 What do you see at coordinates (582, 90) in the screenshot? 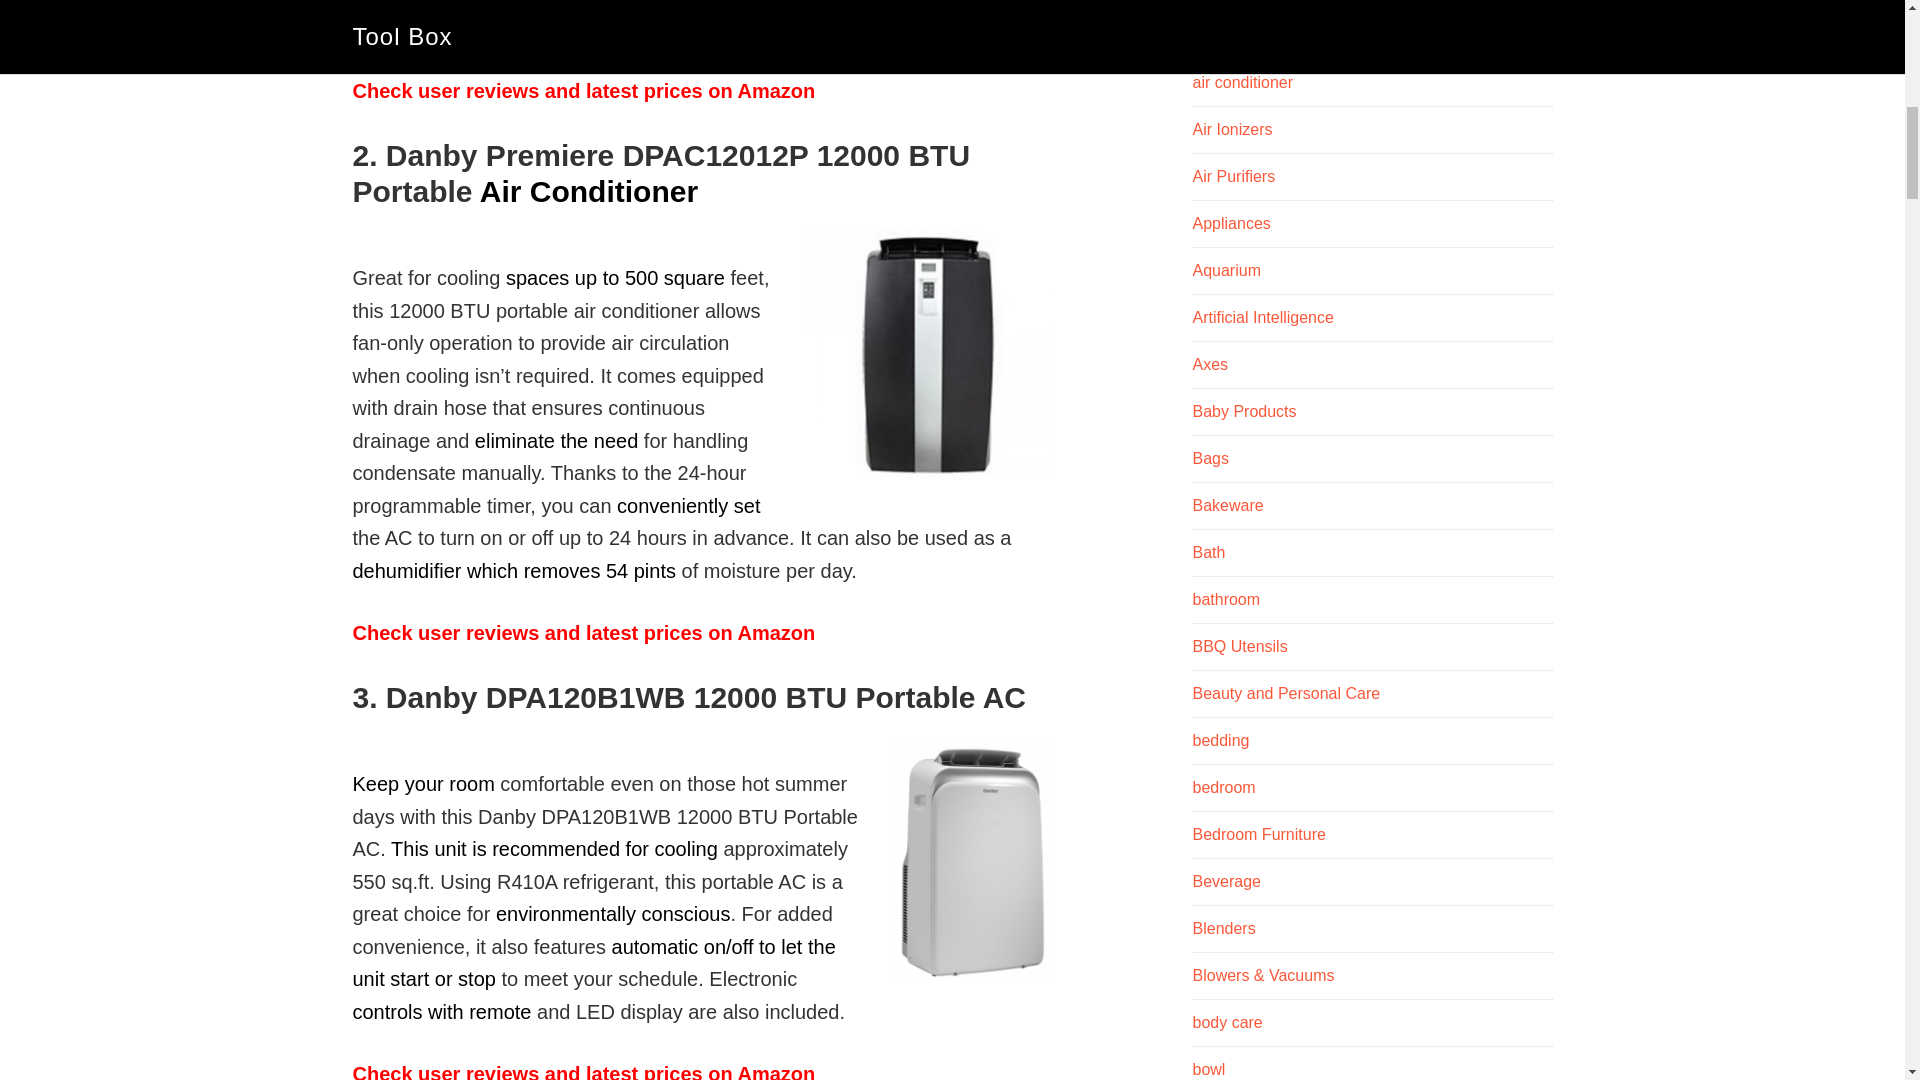
I see `Check user reviews and latest prices on Amazon` at bounding box center [582, 90].